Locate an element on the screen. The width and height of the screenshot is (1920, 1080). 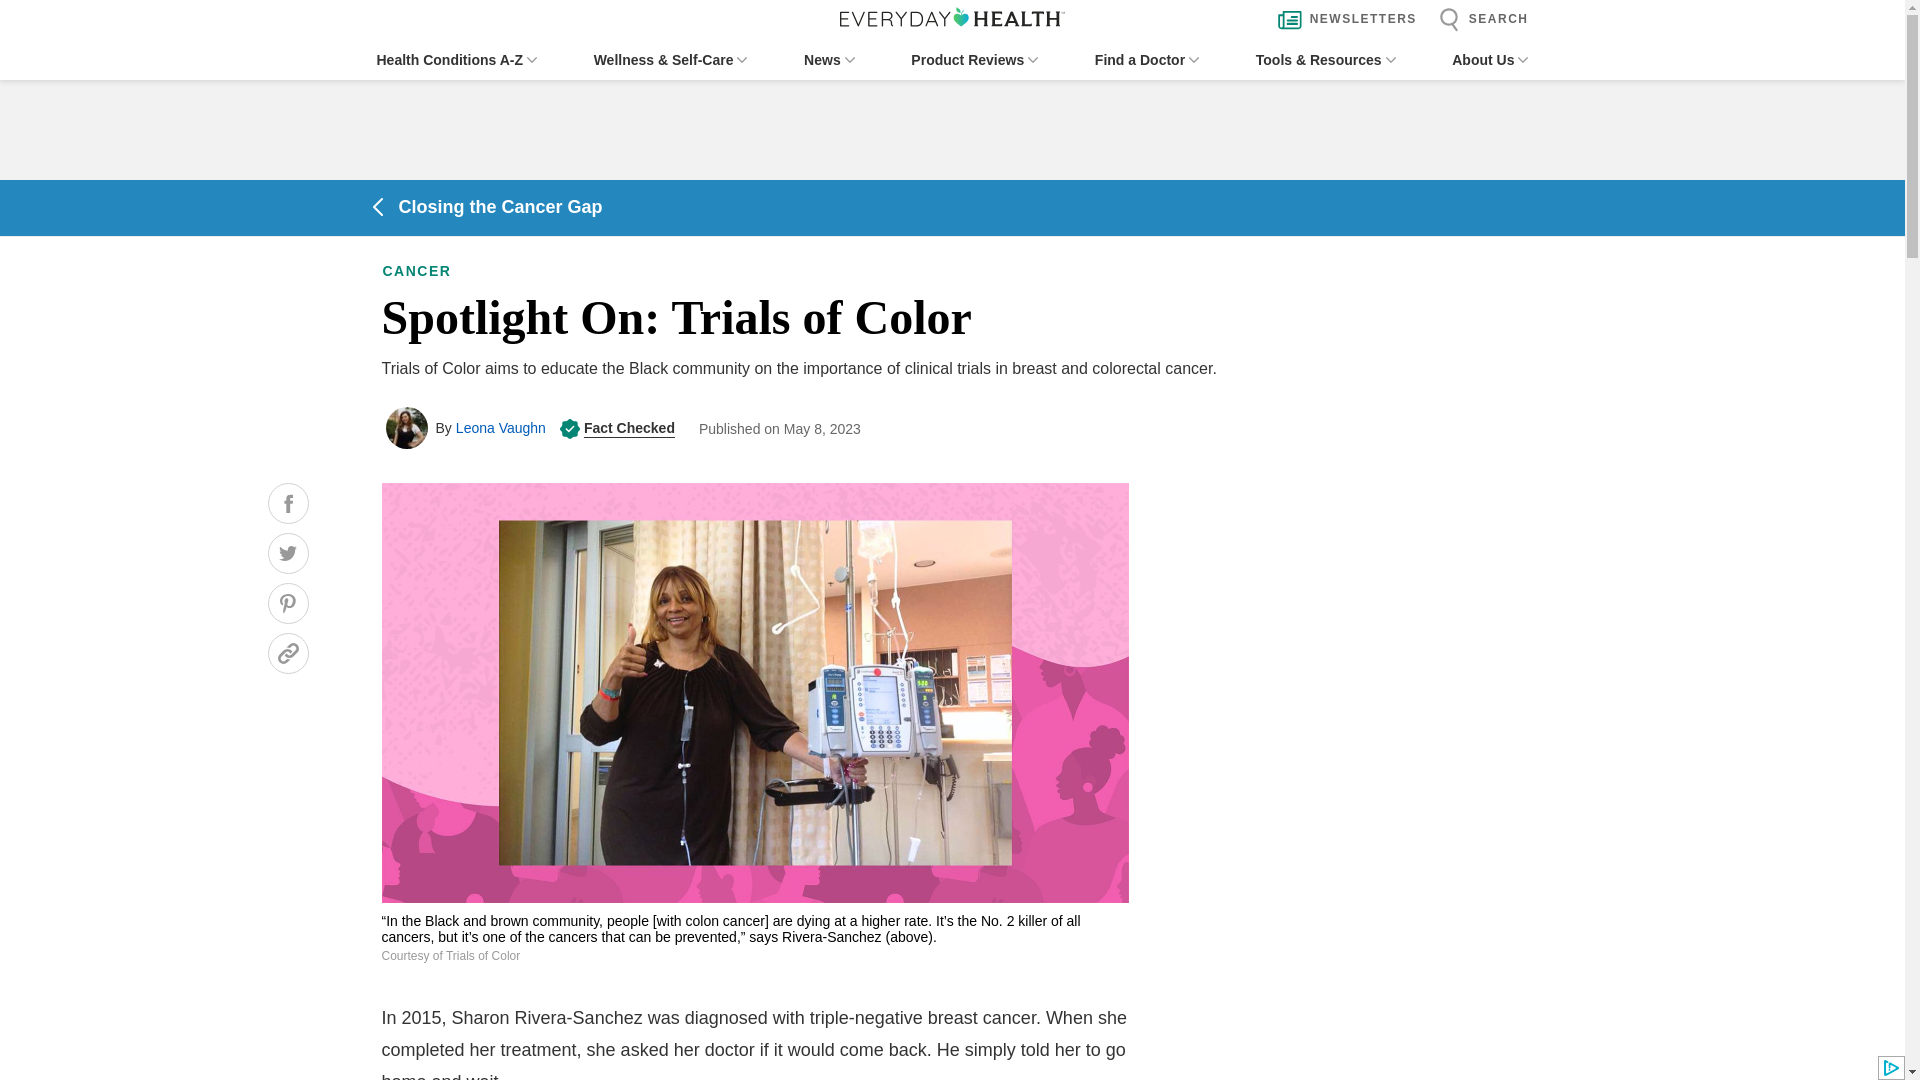
NEWSLETTERS is located at coordinates (1342, 20).